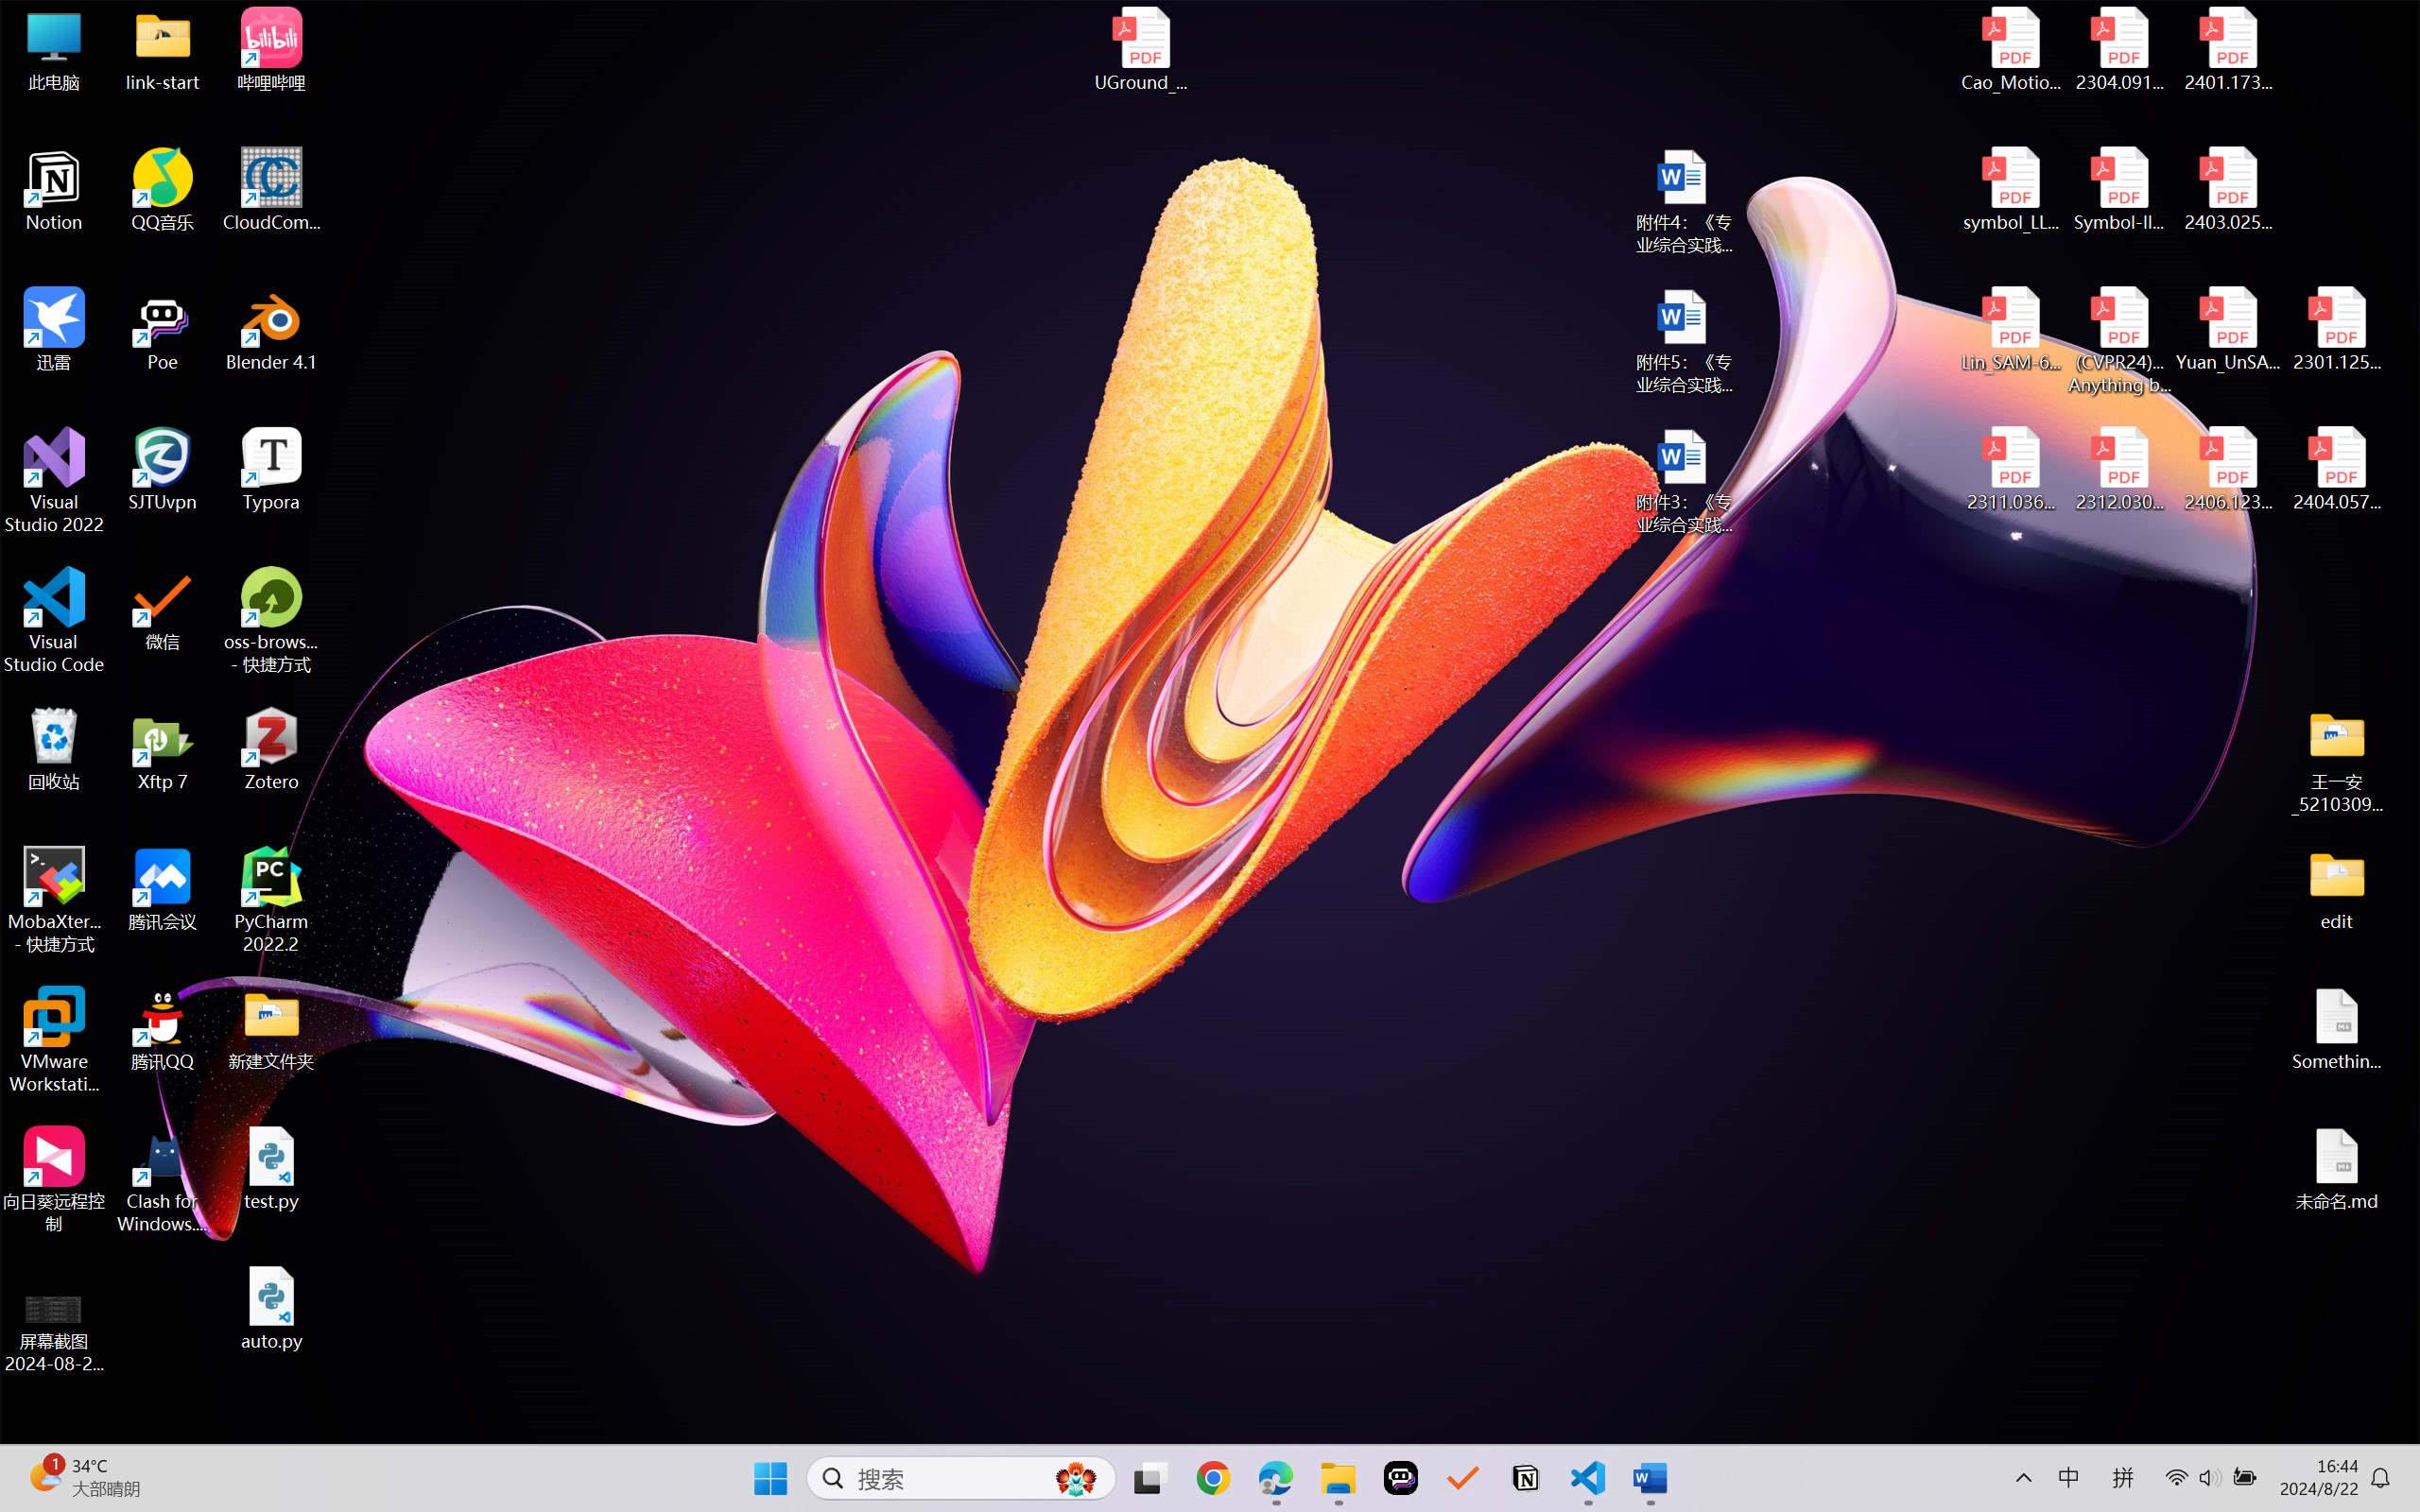  Describe the element at coordinates (2119, 49) in the screenshot. I see `2304.09121v3.pdf` at that location.